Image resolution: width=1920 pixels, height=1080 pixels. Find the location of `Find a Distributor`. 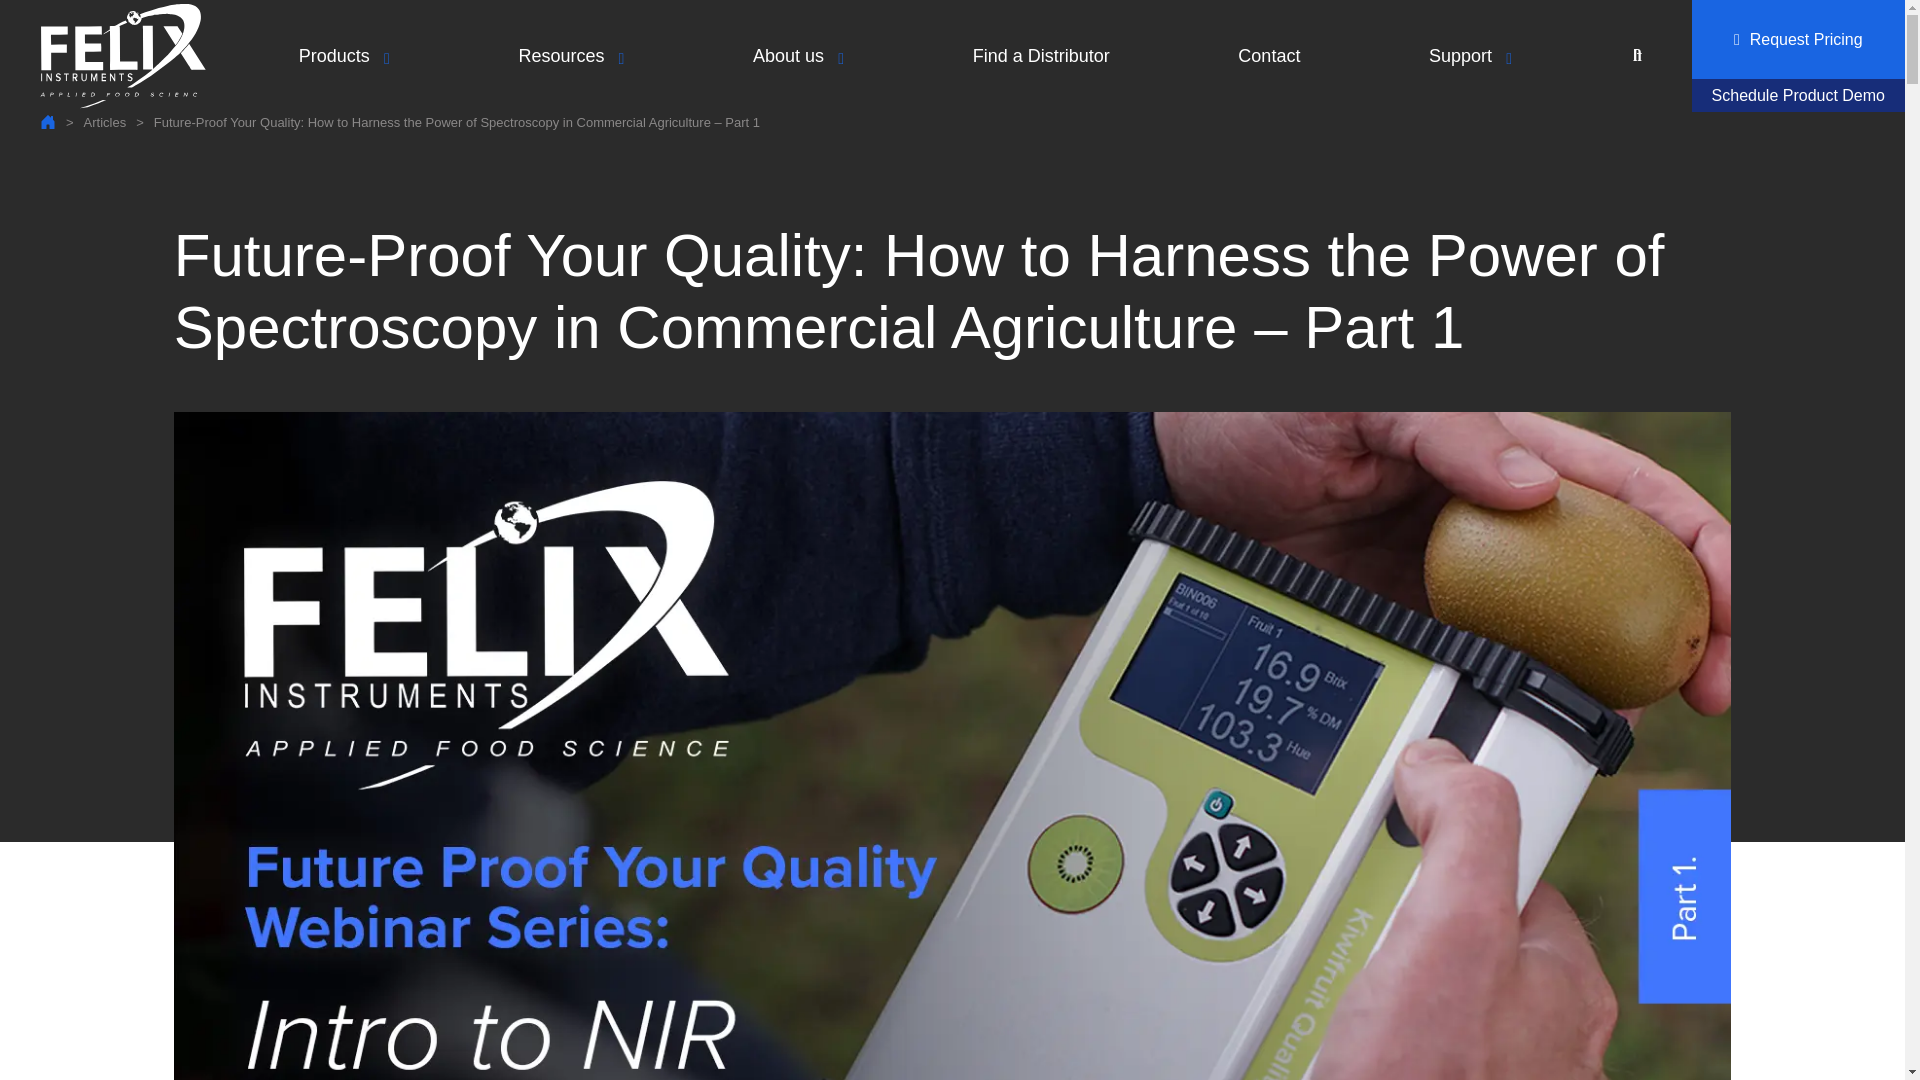

Find a Distributor is located at coordinates (1041, 56).